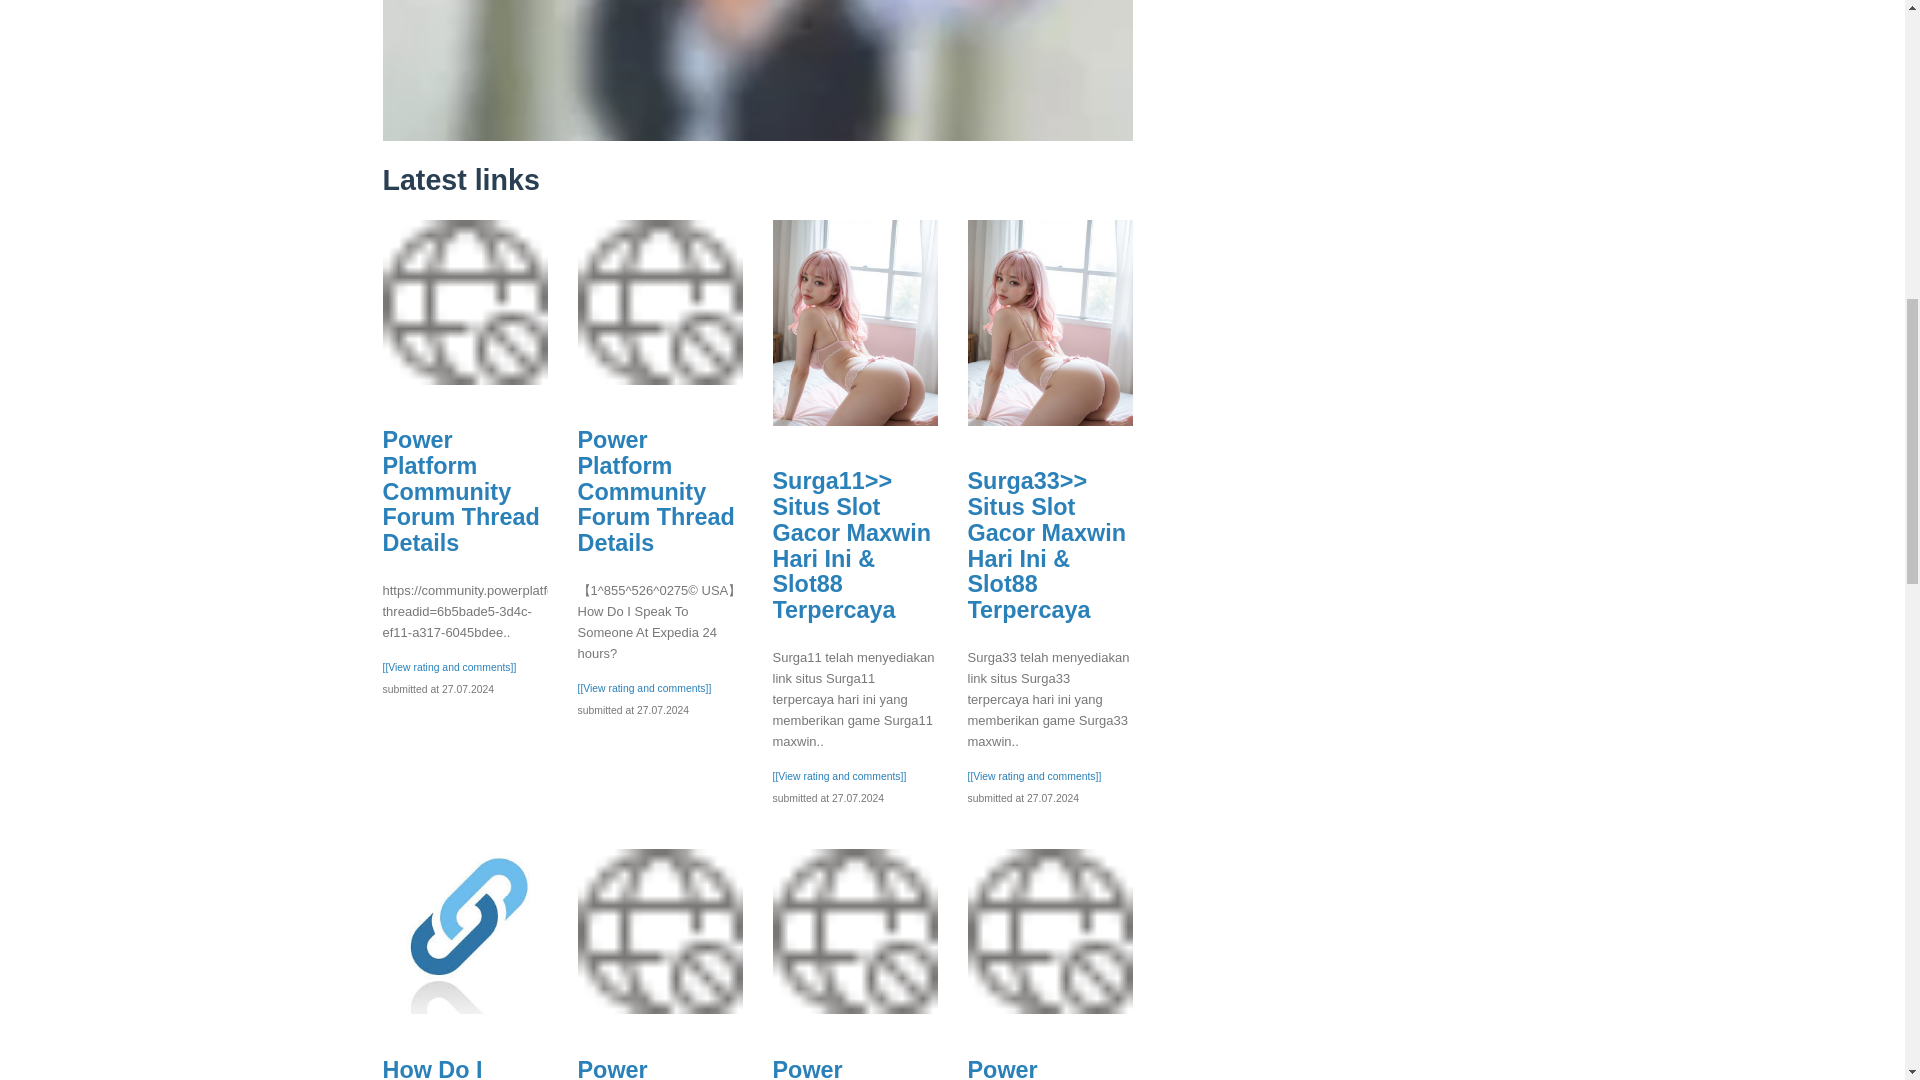  Describe the element at coordinates (460, 491) in the screenshot. I see `How Do I Speak To Someone At Expedia 24 hours?` at that location.